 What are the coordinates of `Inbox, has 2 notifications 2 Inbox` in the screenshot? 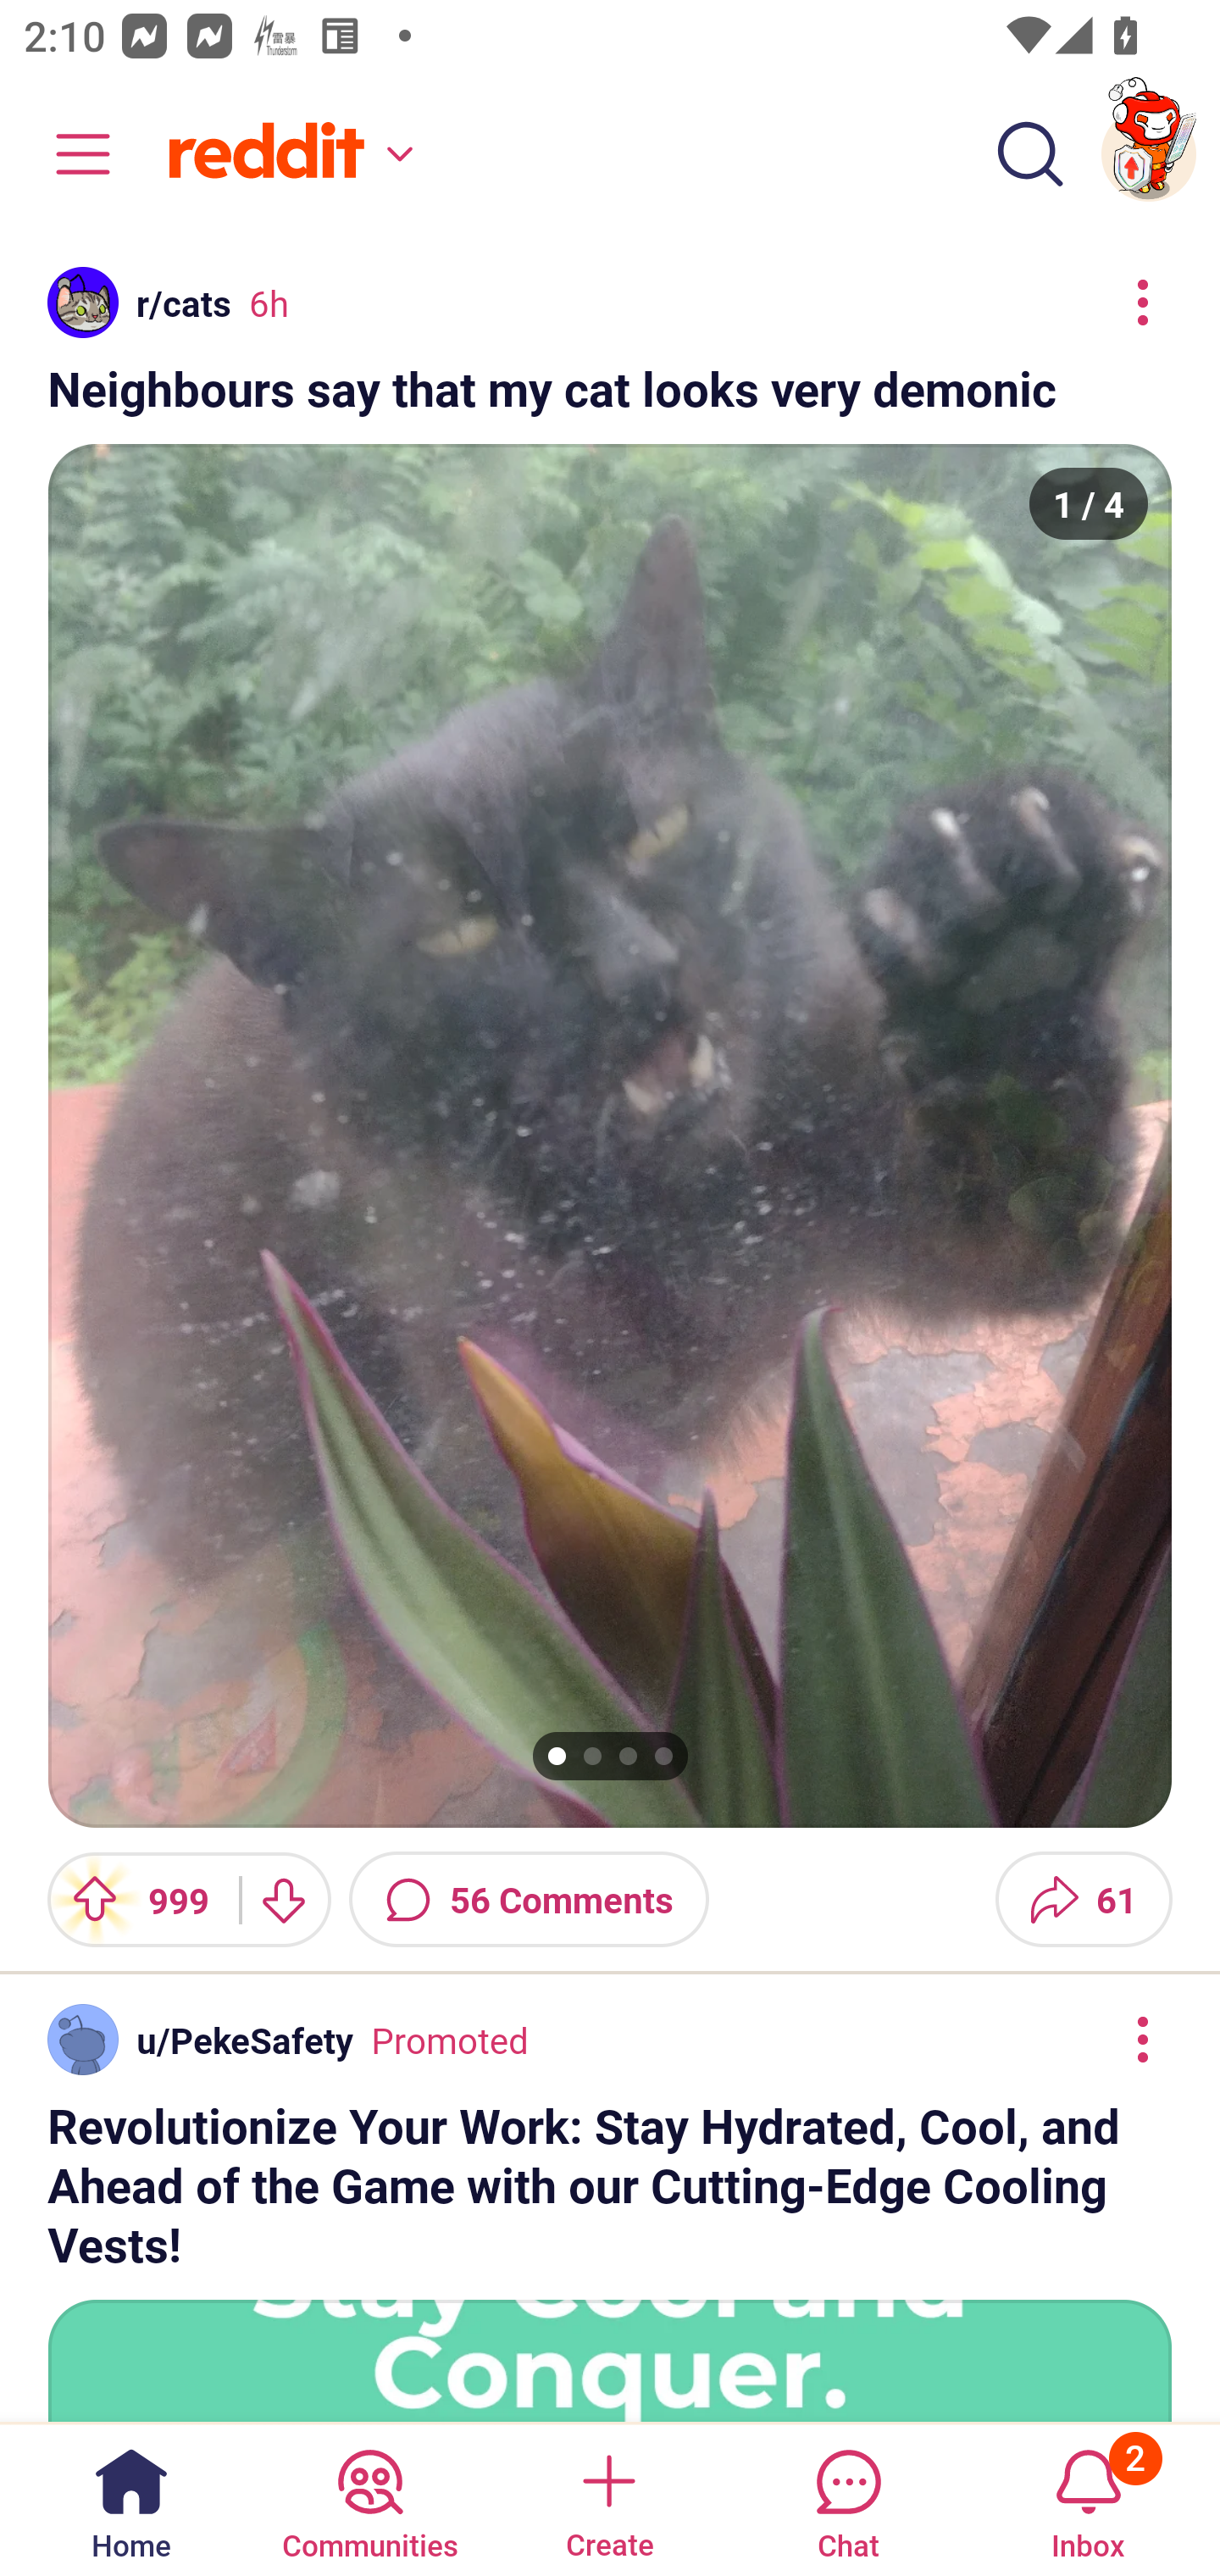 It's located at (1088, 2498).